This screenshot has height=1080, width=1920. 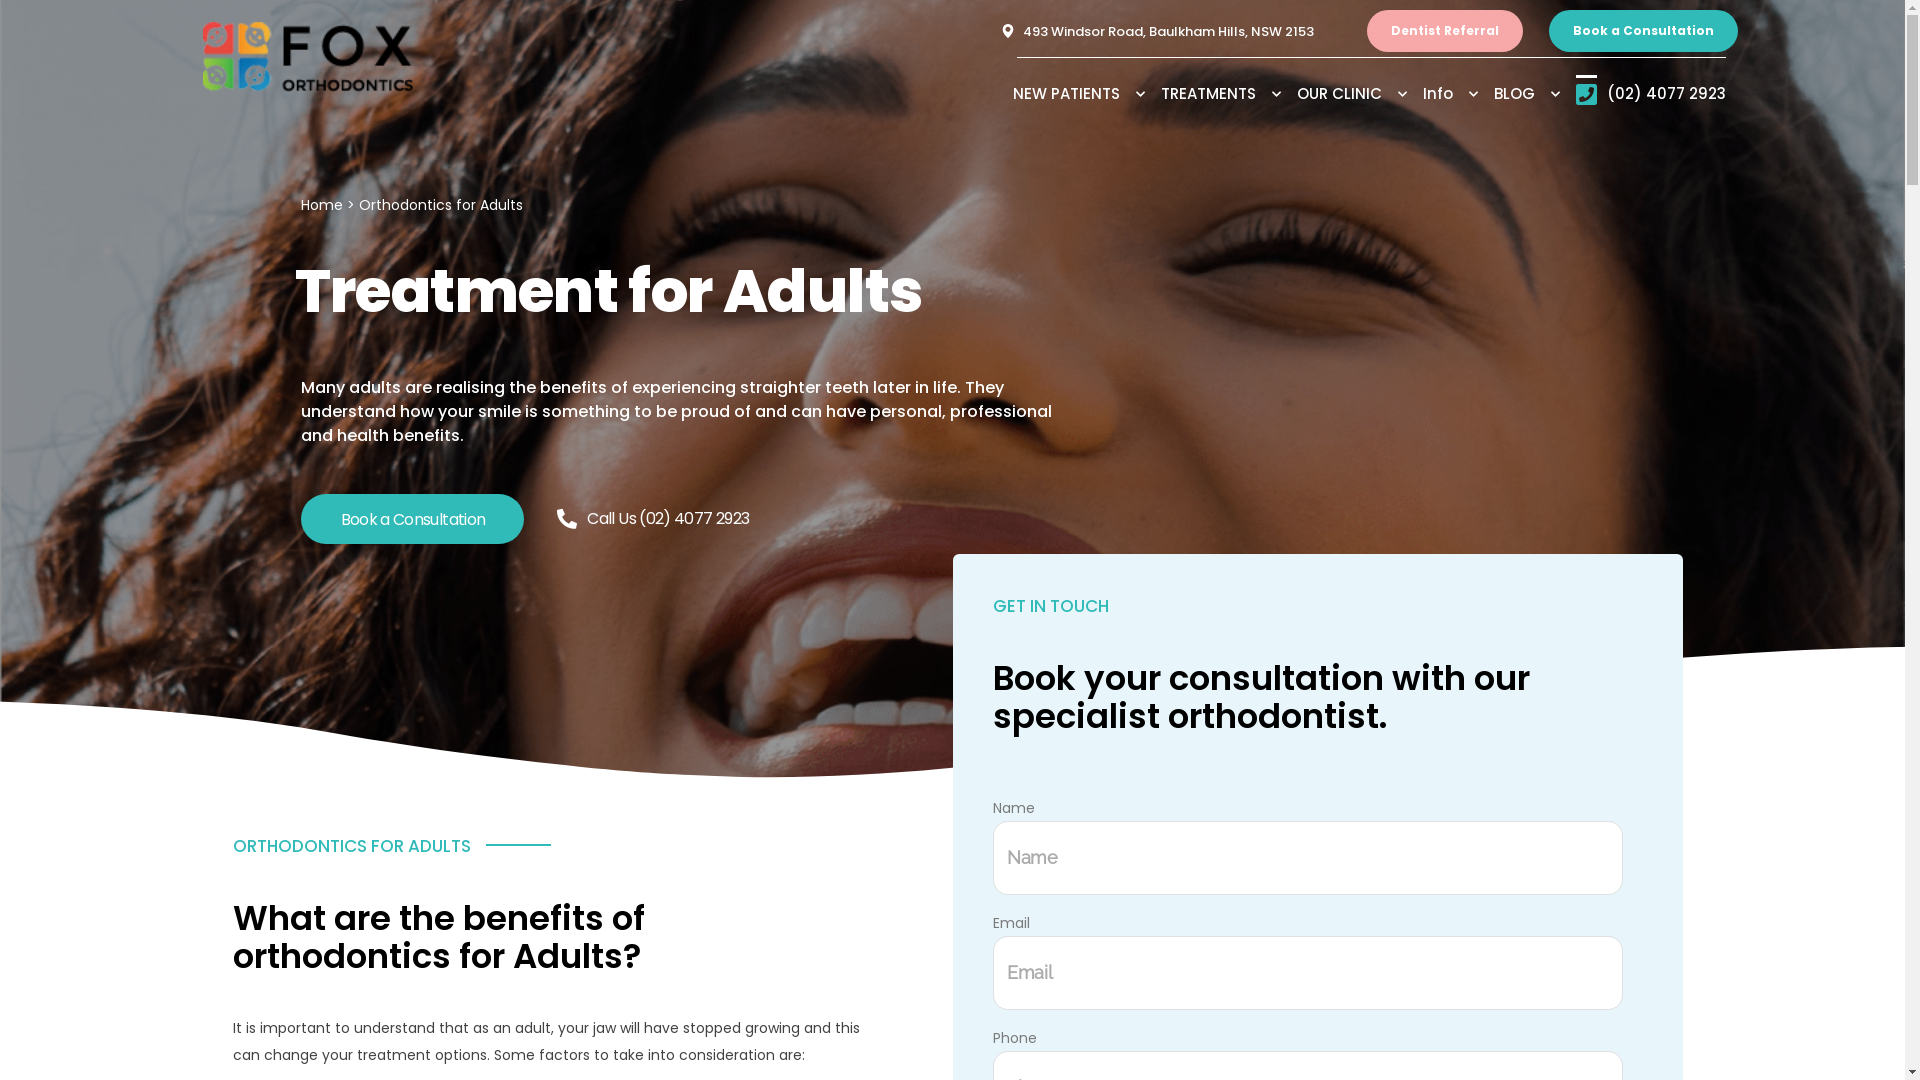 What do you see at coordinates (1086, 94) in the screenshot?
I see `NEW PATIENTS` at bounding box center [1086, 94].